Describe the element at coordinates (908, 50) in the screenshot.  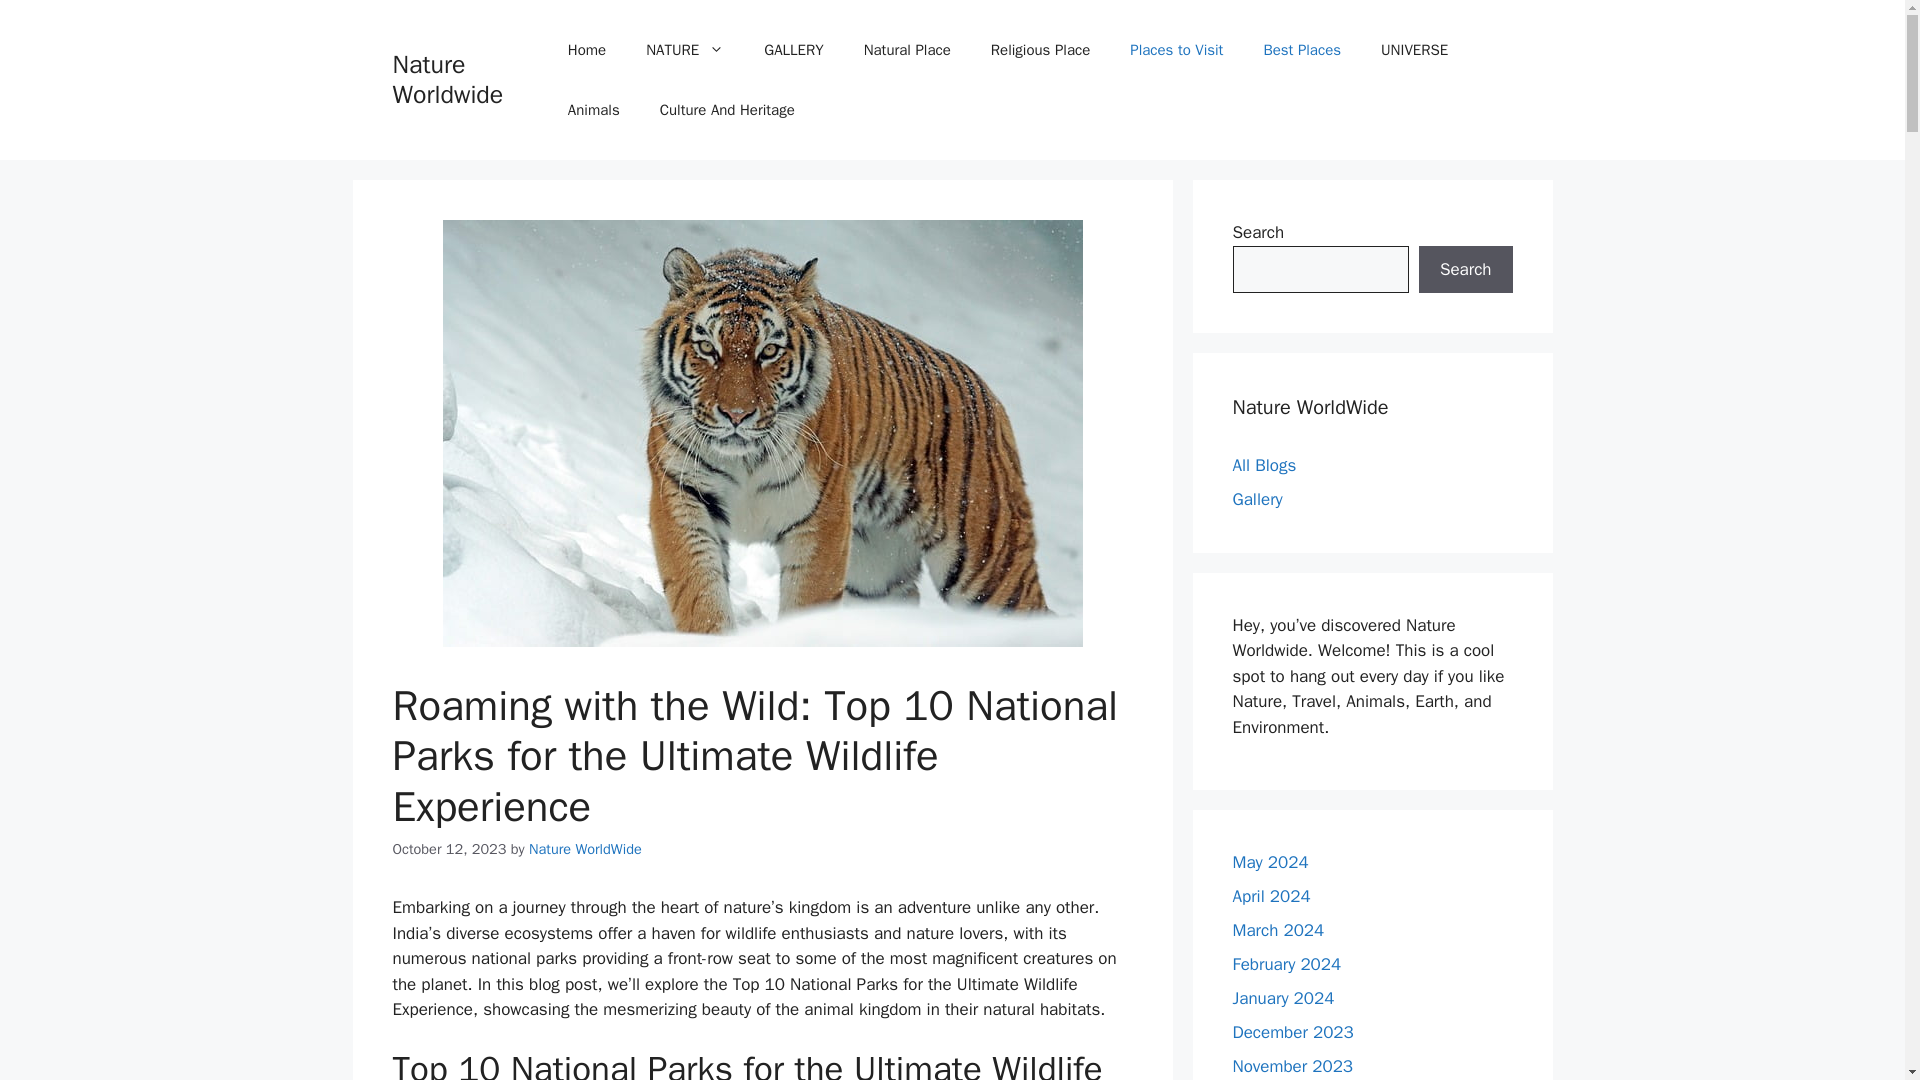
I see `Natural Place` at that location.